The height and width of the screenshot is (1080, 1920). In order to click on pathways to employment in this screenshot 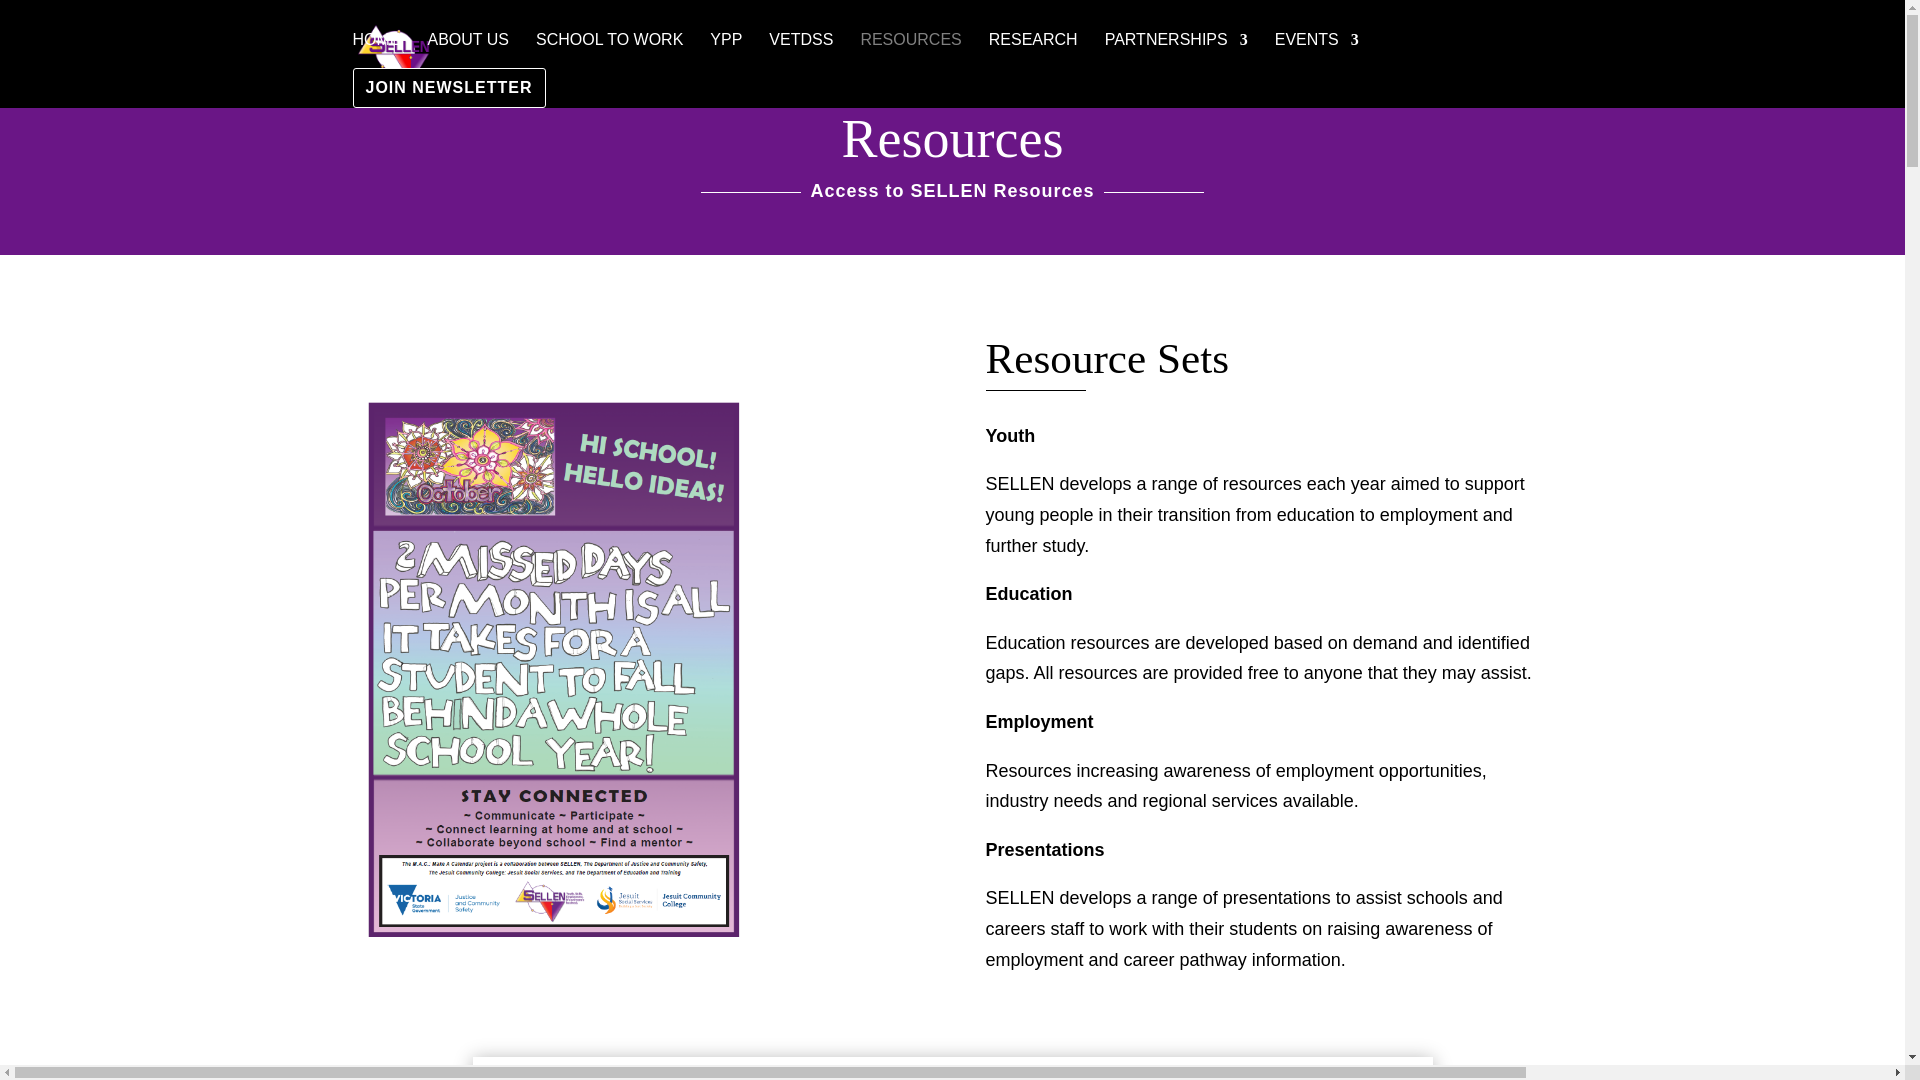, I will do `click(952, 1068)`.